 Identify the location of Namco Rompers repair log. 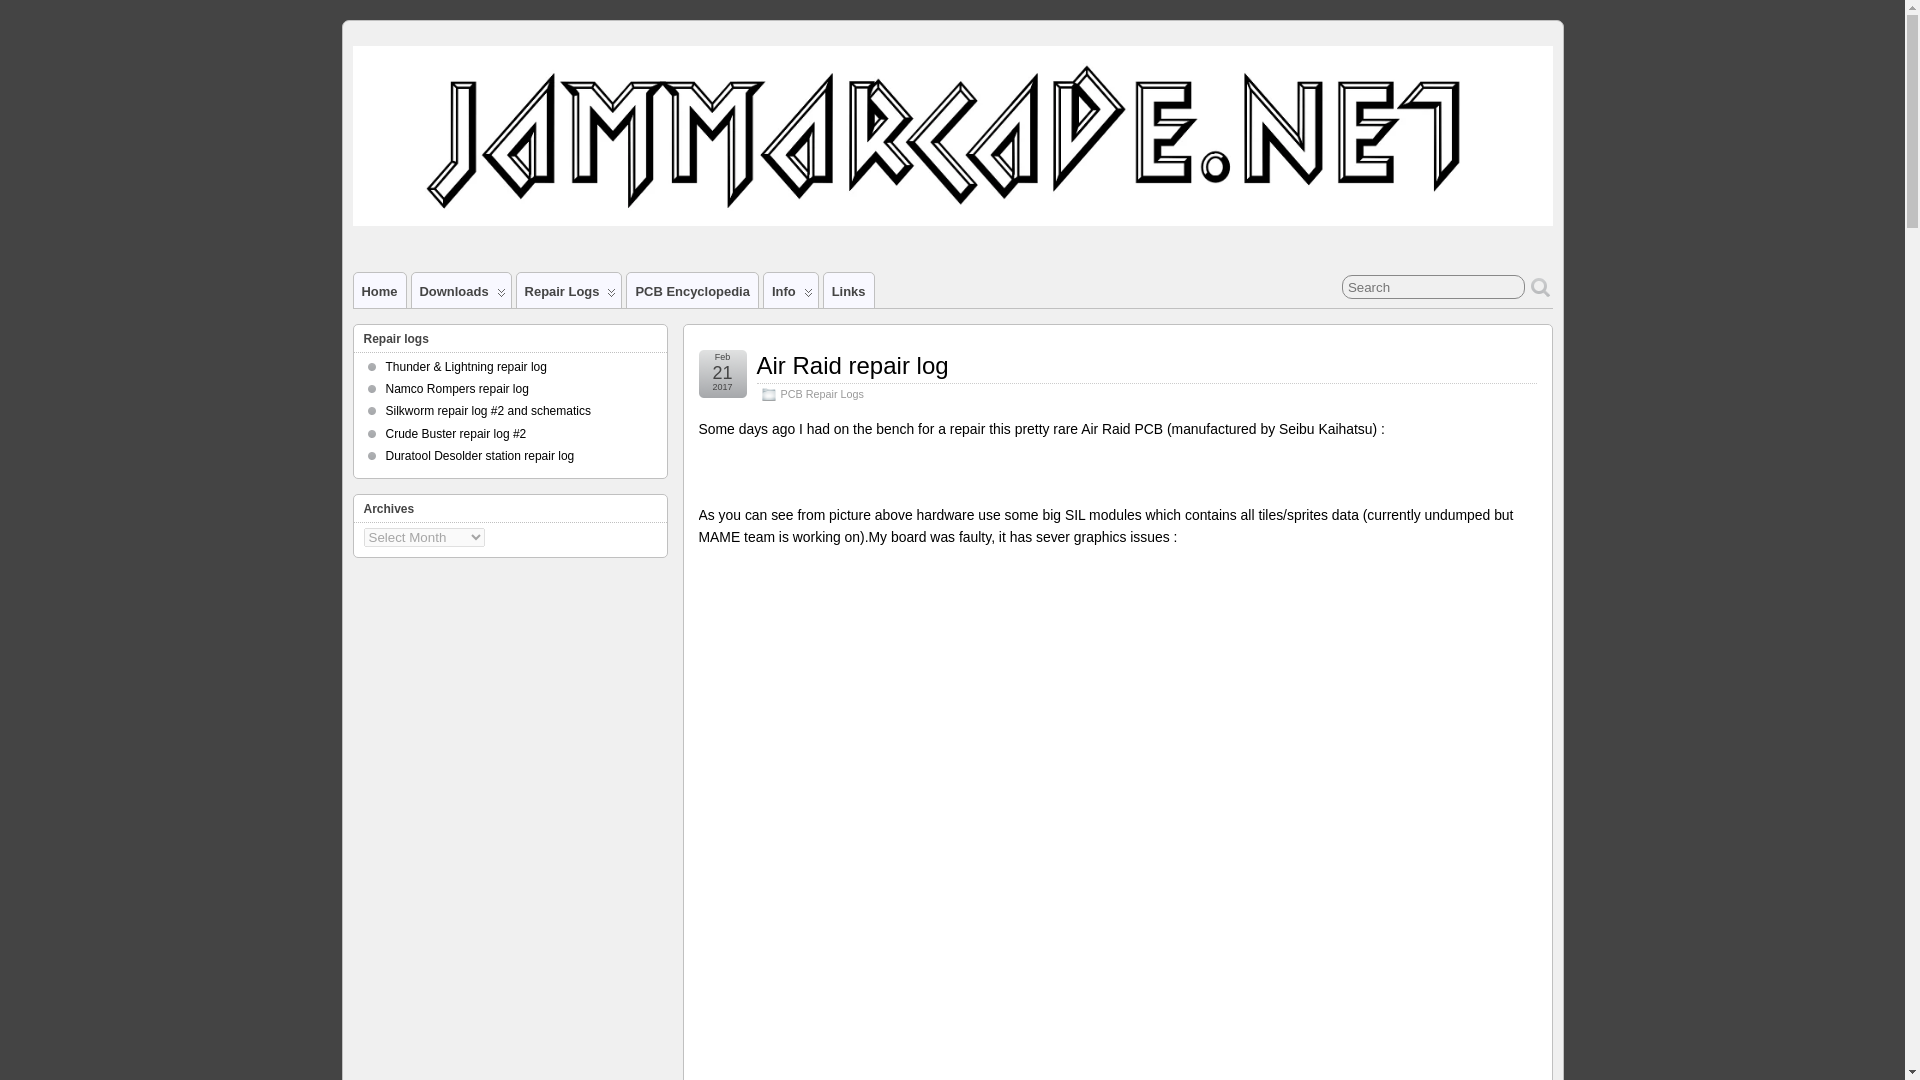
(457, 389).